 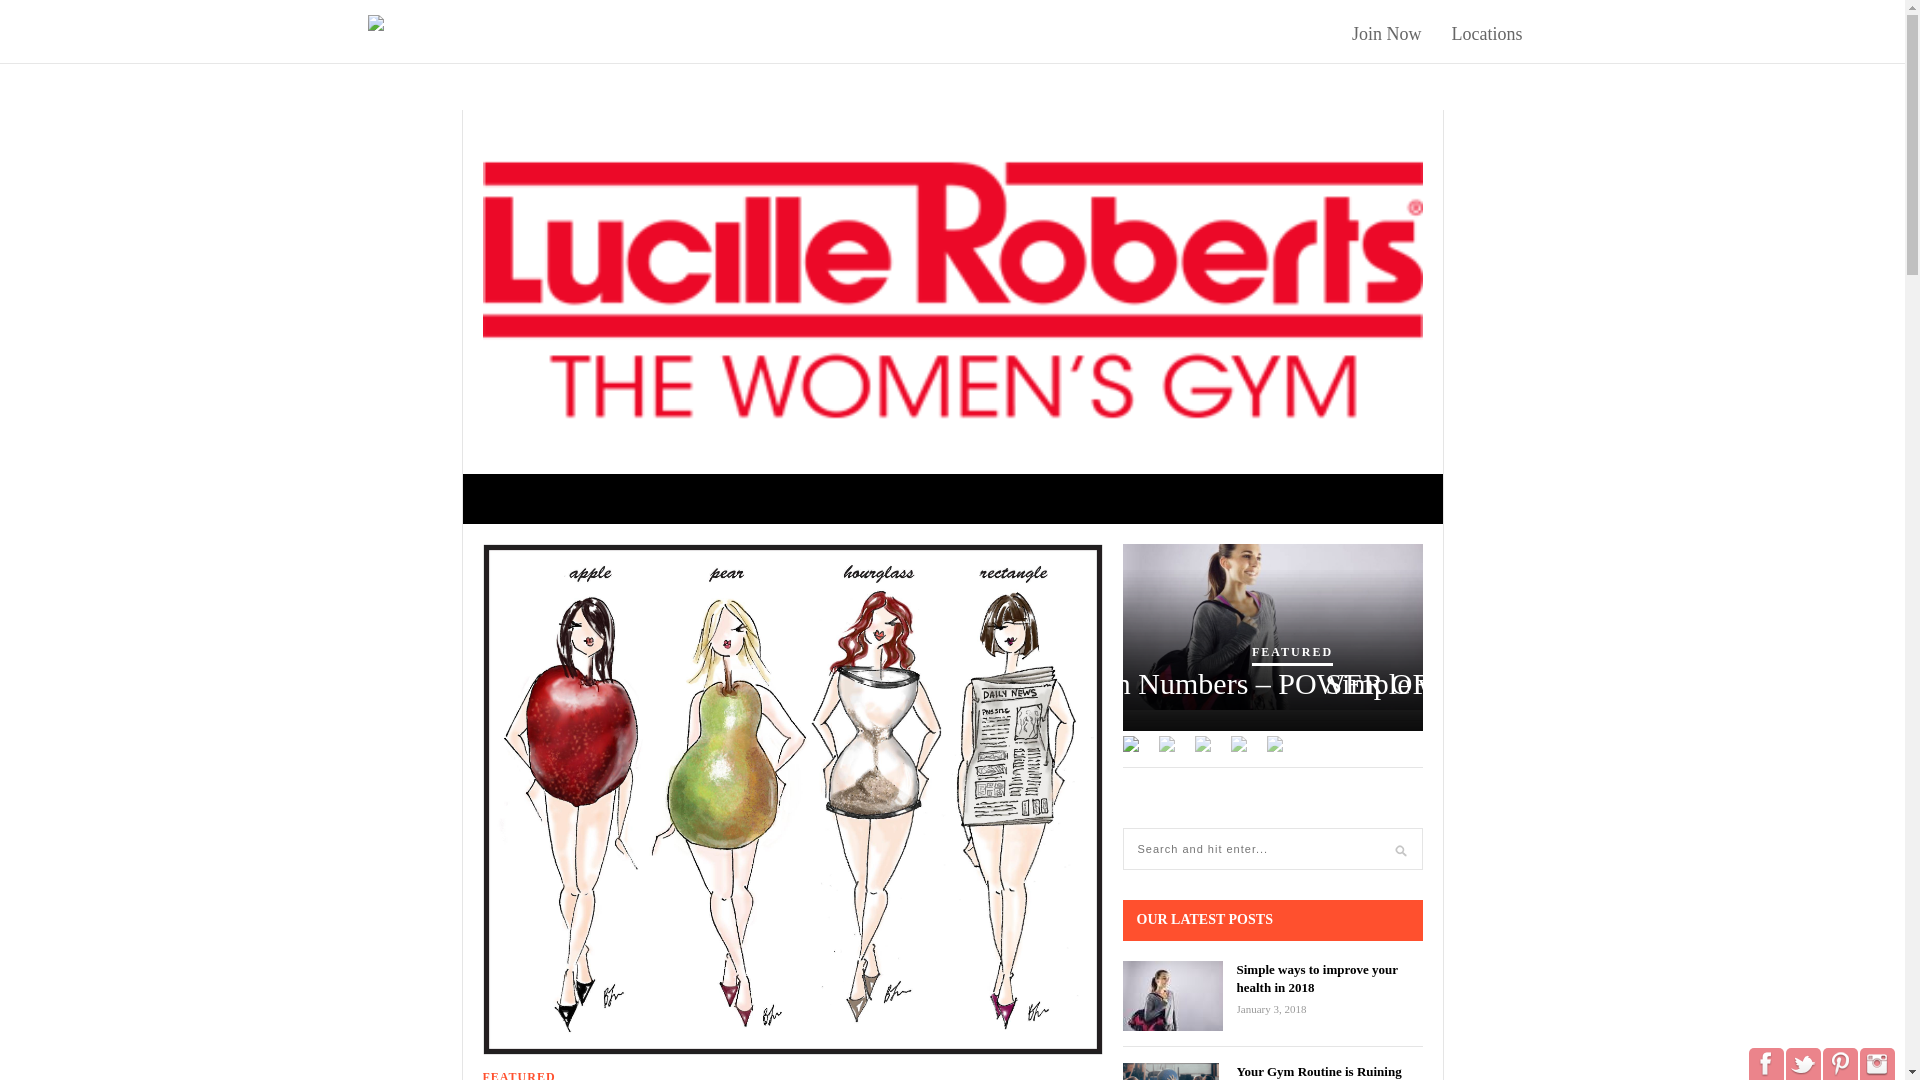 I want to click on FEATURED, so click(x=1292, y=654).